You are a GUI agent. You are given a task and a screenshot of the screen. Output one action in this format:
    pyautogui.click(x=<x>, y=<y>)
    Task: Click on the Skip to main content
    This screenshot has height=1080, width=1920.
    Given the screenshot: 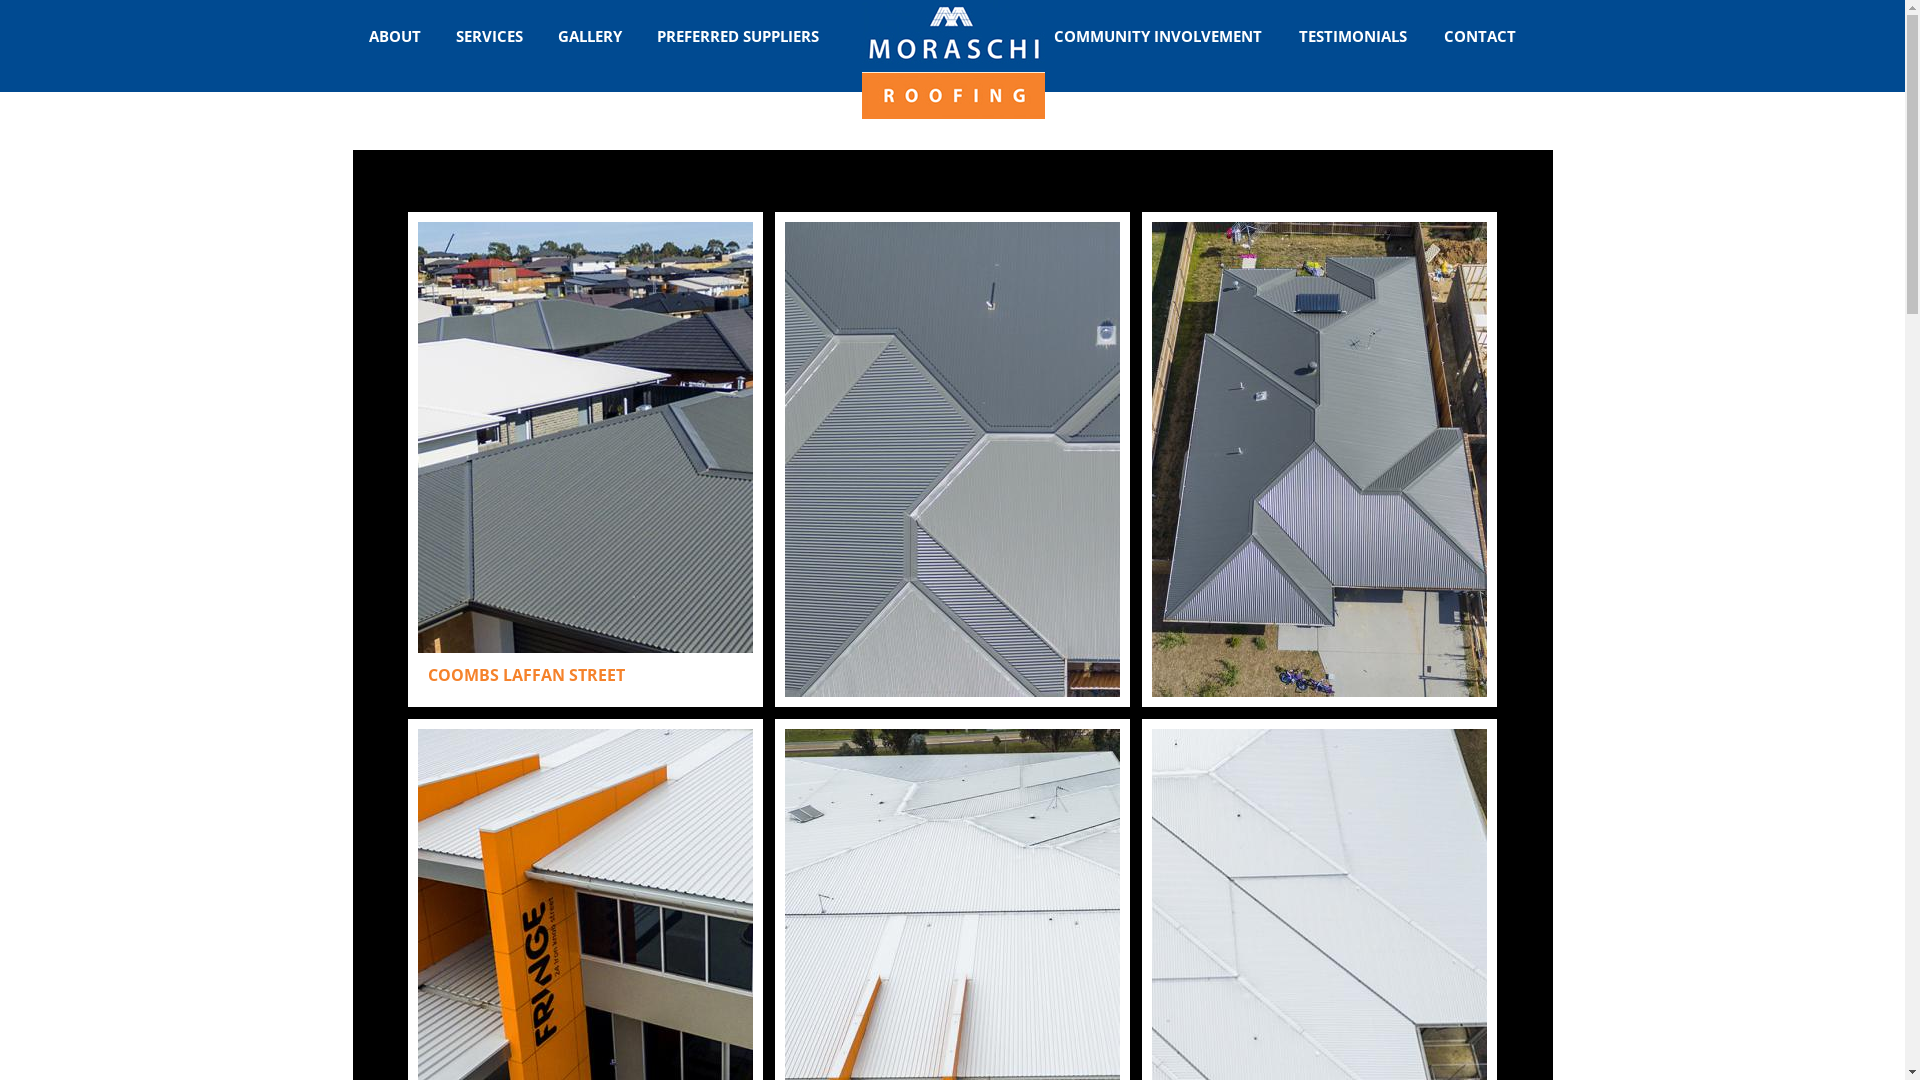 What is the action you would take?
    pyautogui.click(x=918, y=2)
    